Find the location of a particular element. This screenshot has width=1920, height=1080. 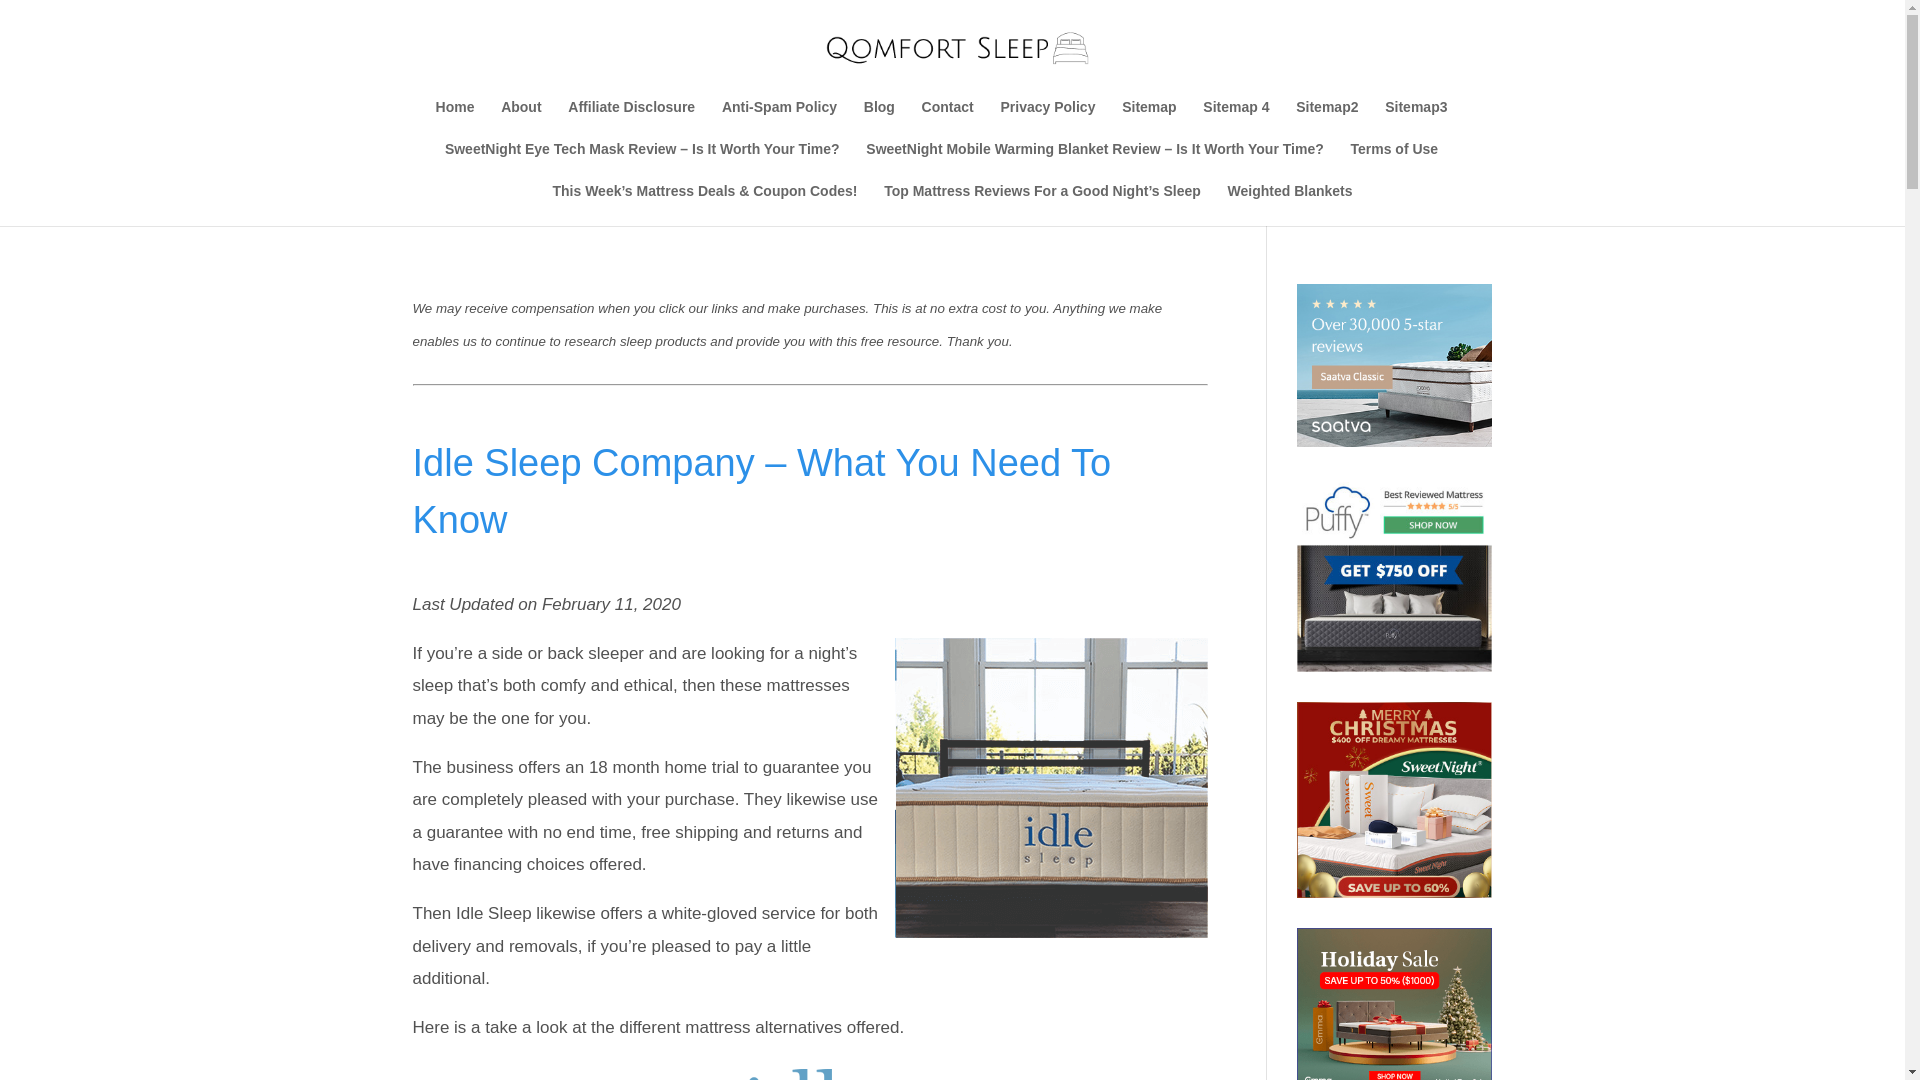

Terms of Use is located at coordinates (1394, 162).